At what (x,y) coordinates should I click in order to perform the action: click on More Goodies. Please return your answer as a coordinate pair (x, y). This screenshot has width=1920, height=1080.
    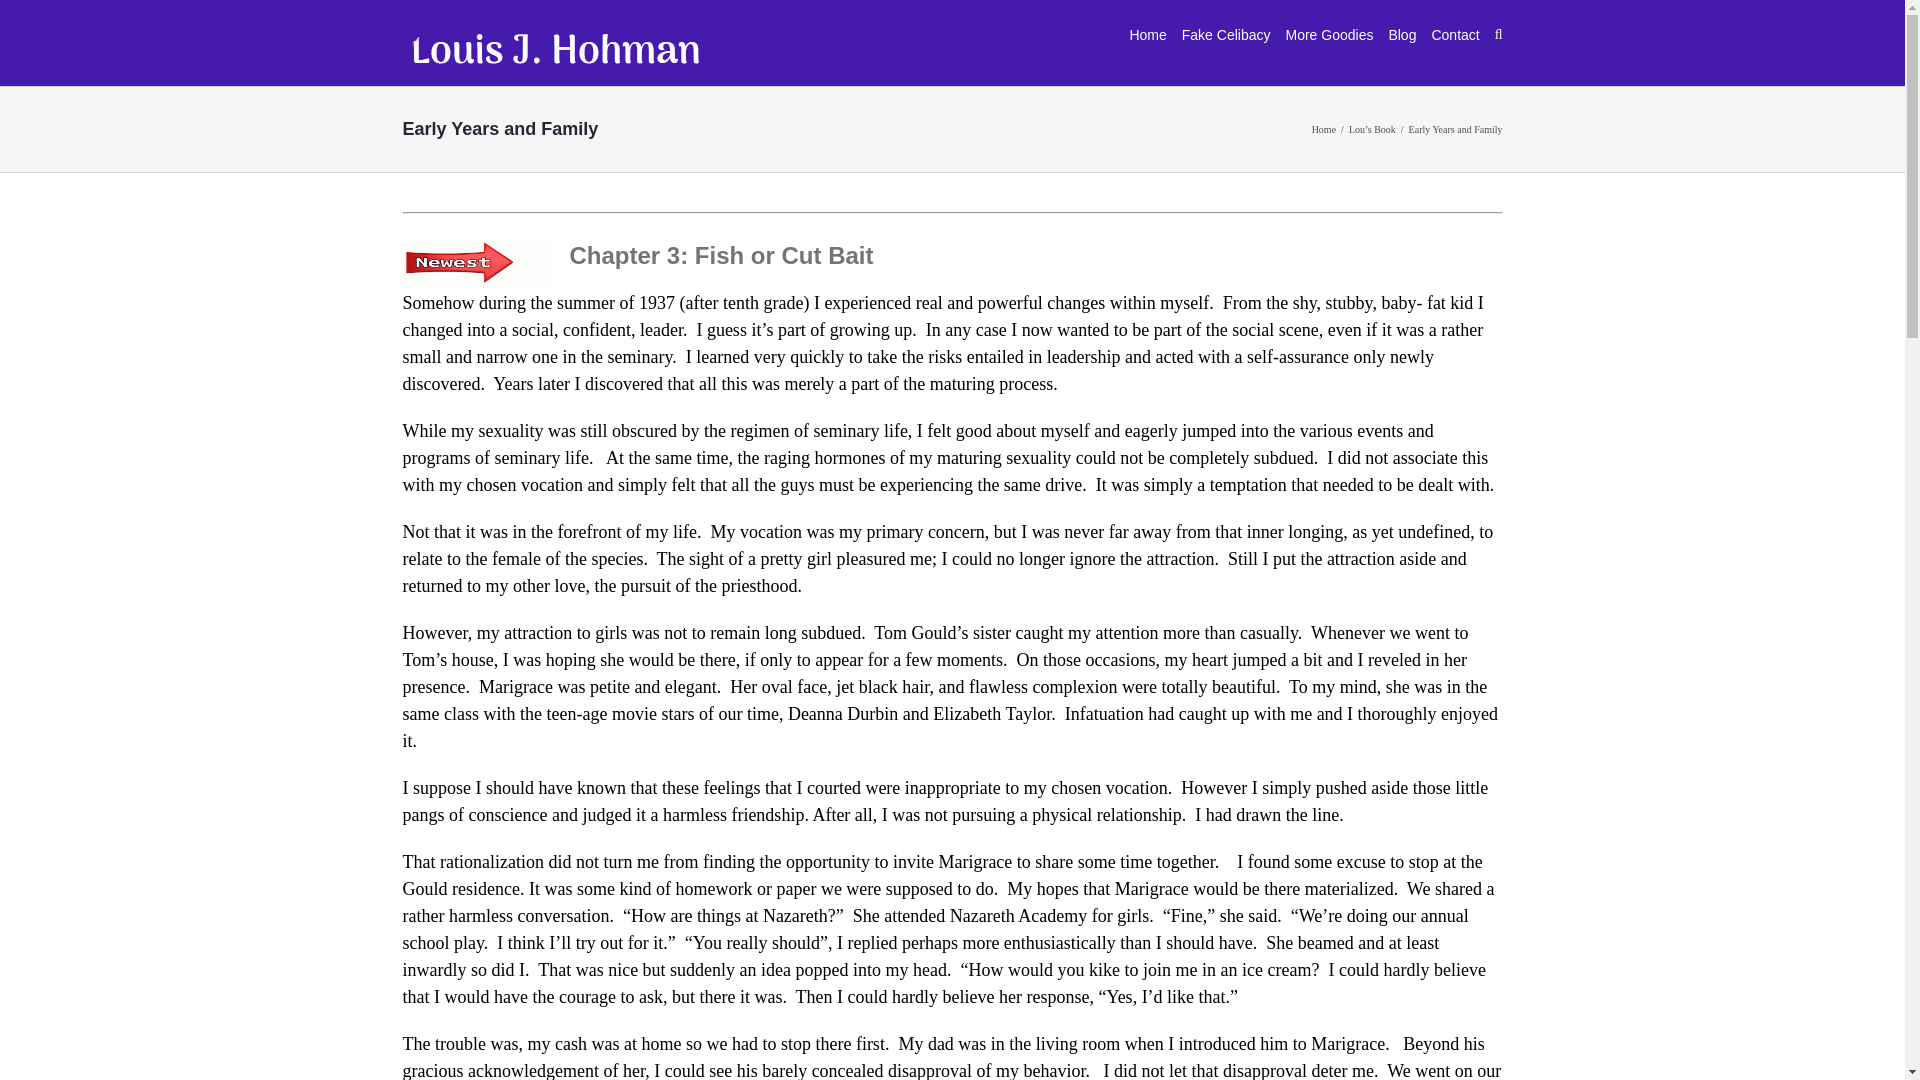
    Looking at the image, I should click on (1328, 35).